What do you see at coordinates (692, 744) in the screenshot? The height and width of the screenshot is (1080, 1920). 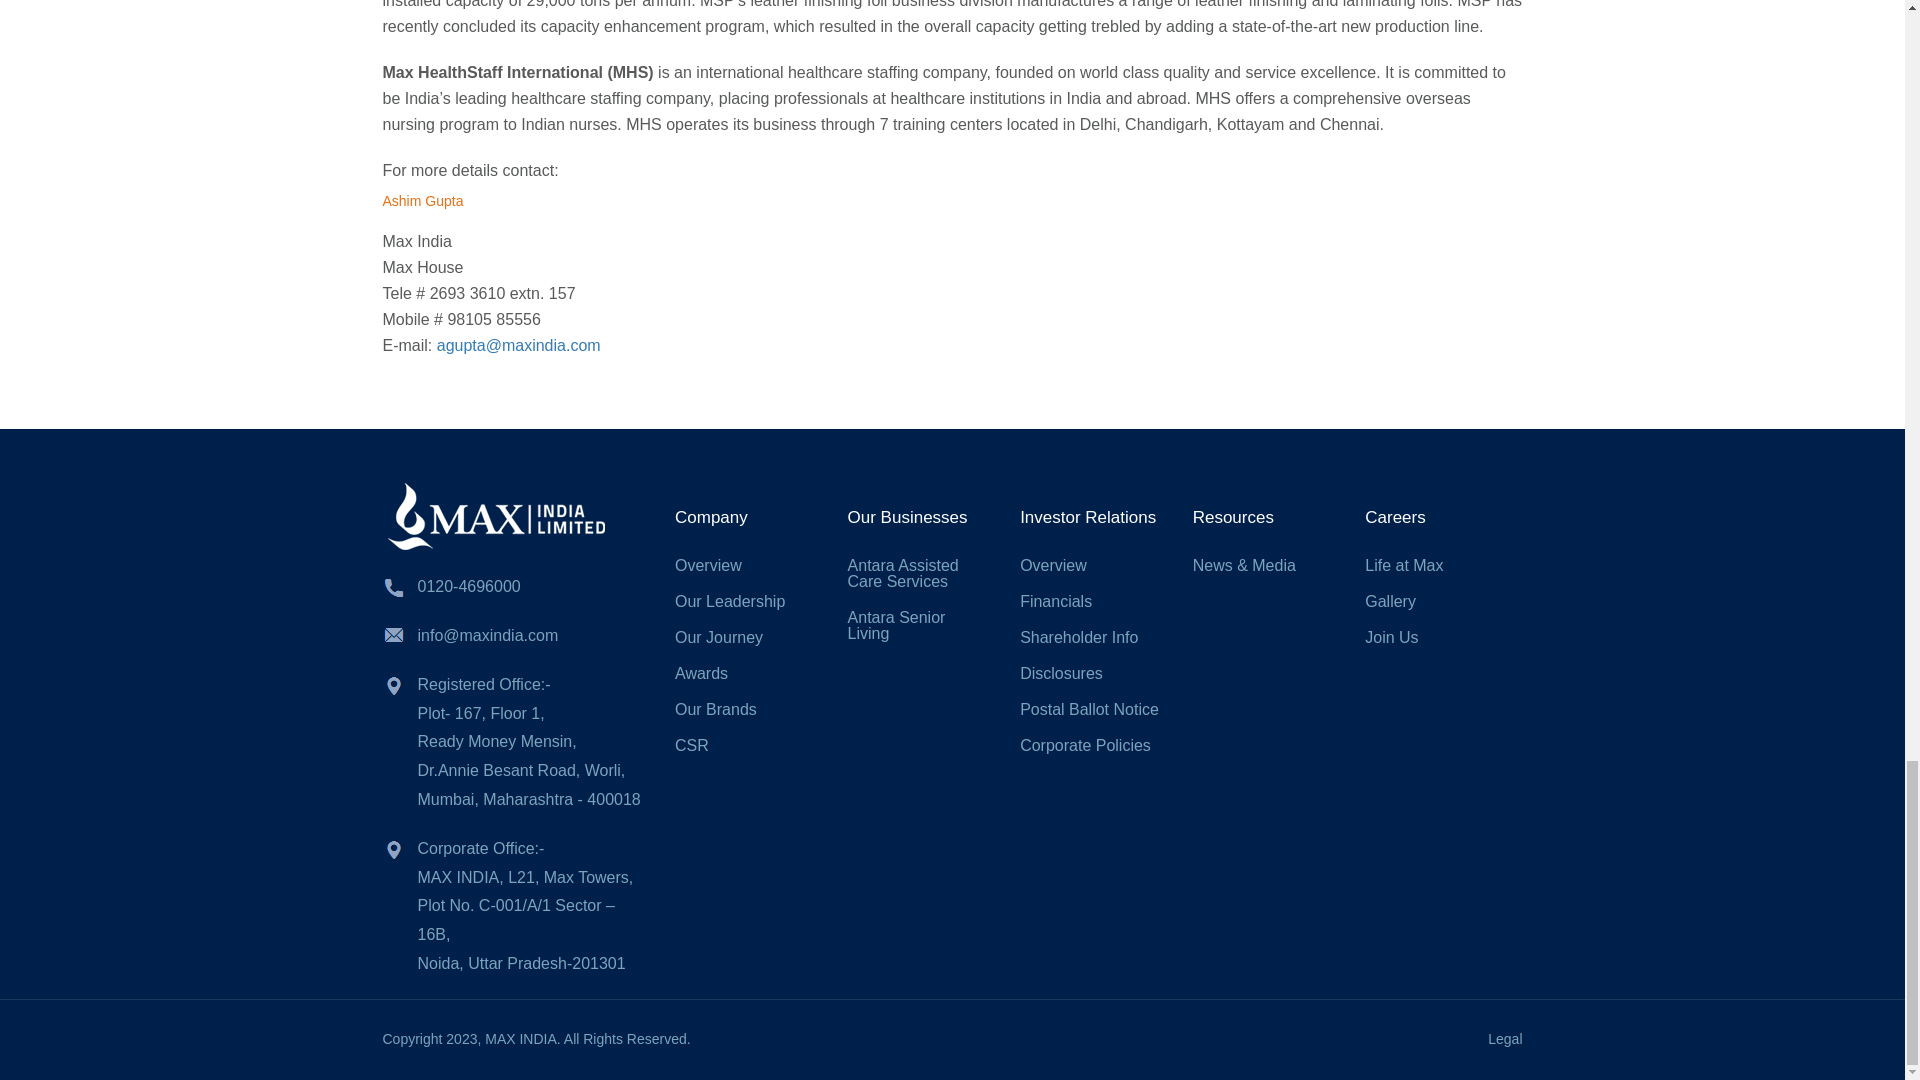 I see `CSR` at bounding box center [692, 744].